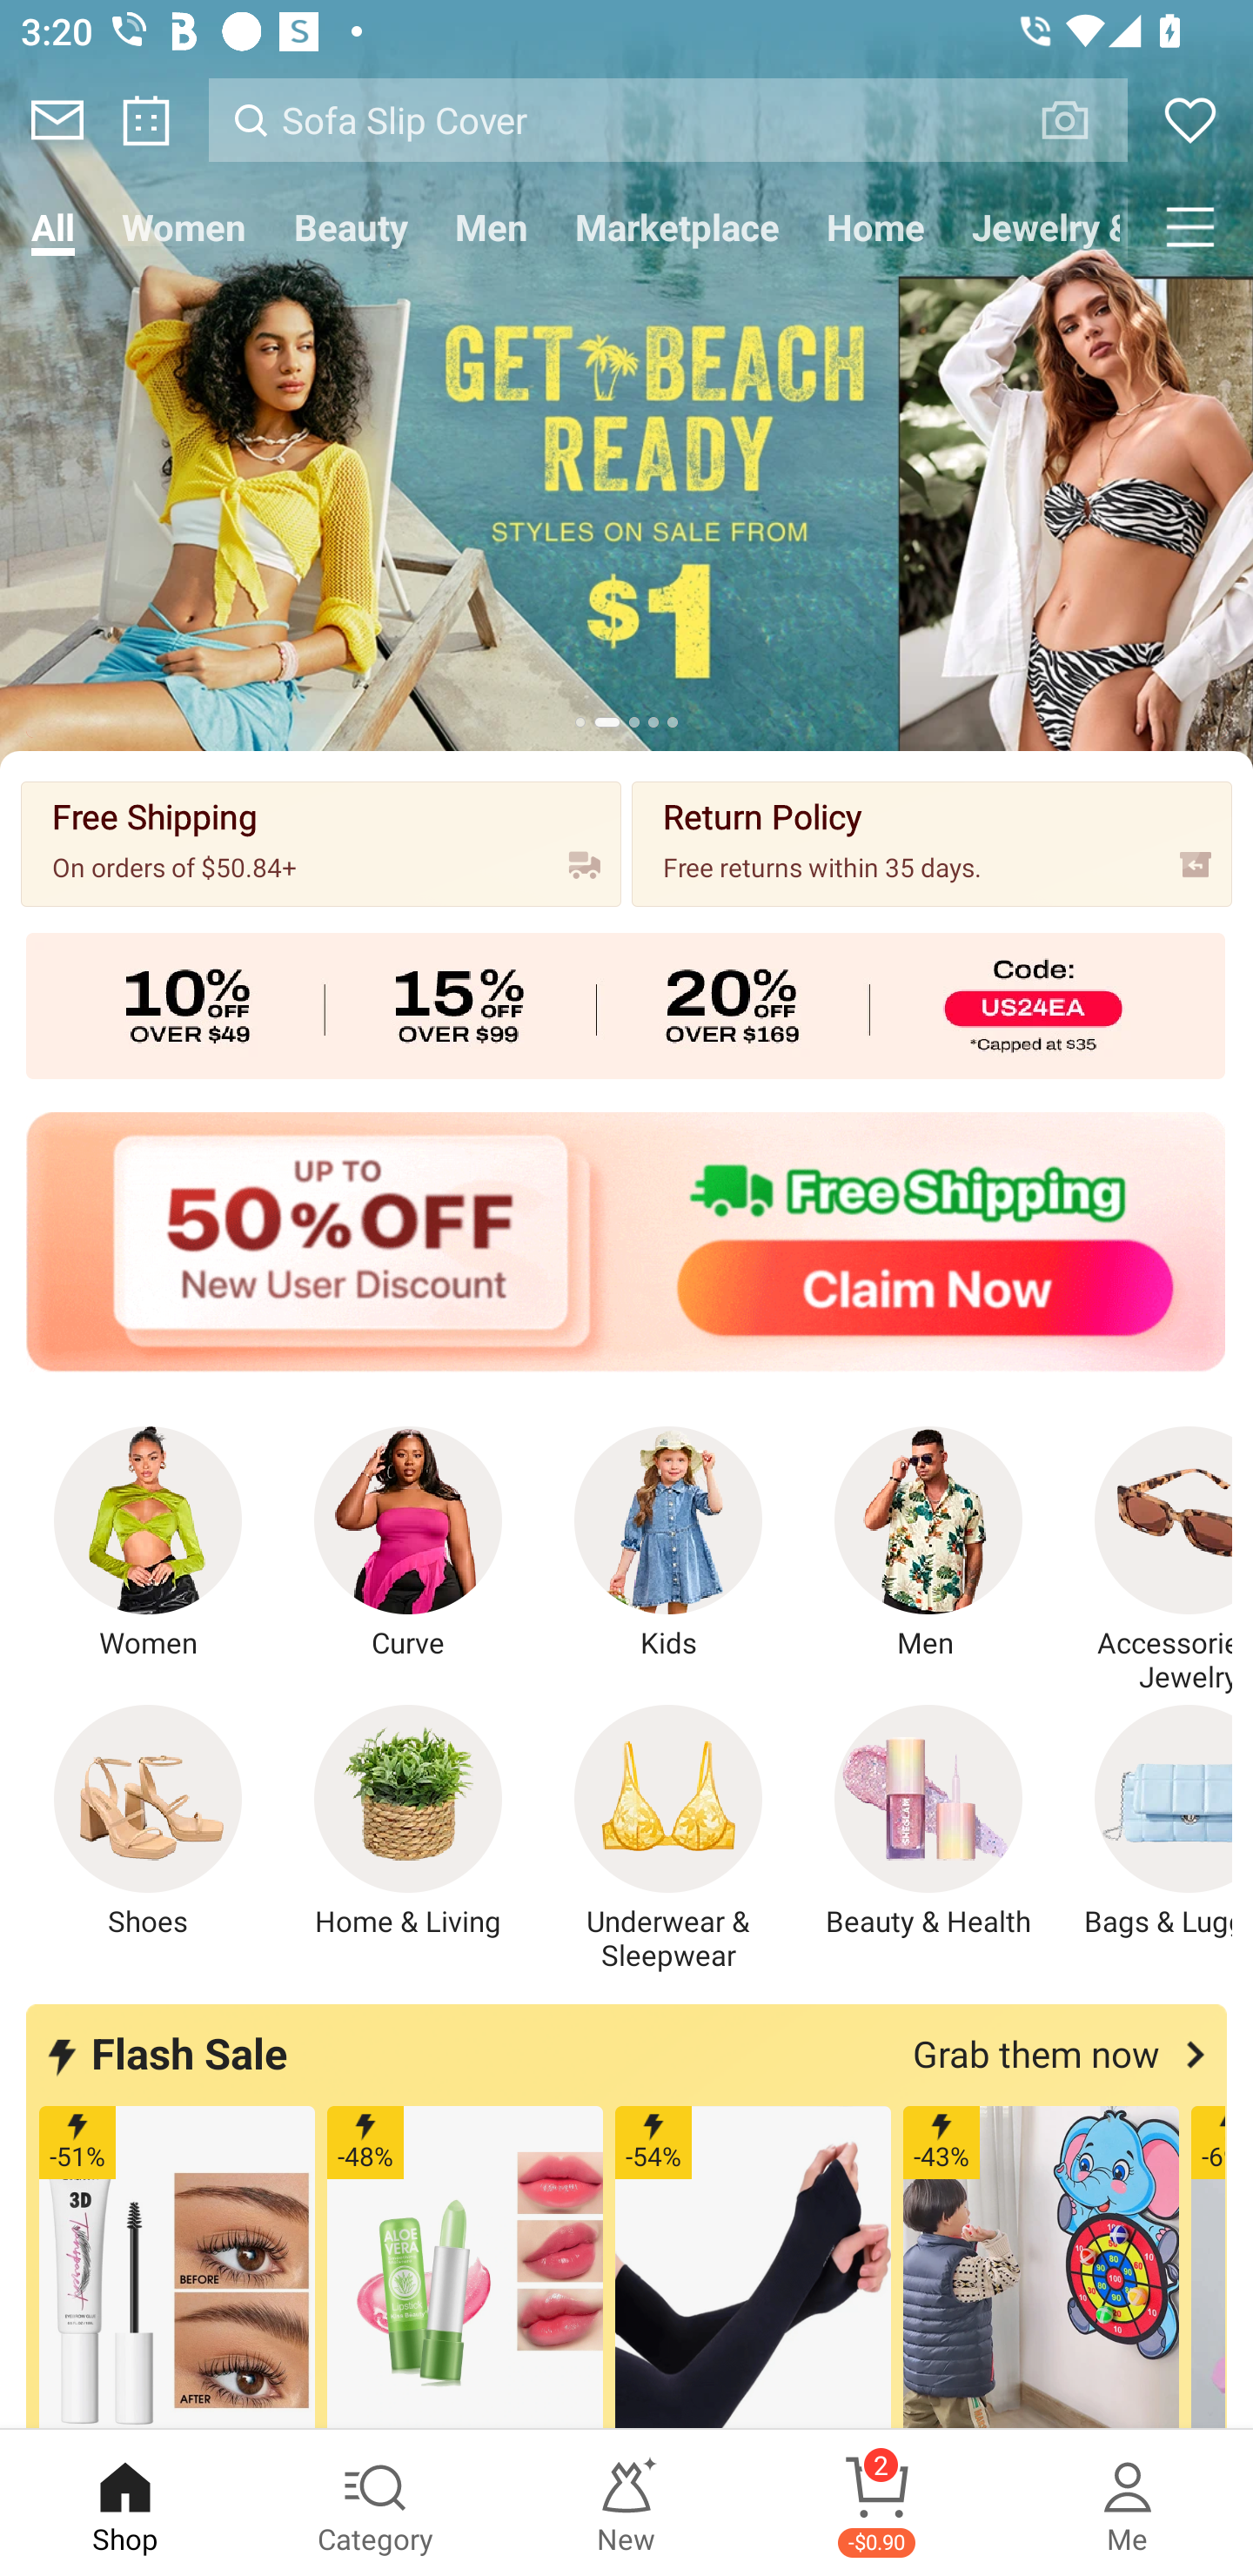 The image size is (1253, 2576). I want to click on Kids, so click(668, 1544).